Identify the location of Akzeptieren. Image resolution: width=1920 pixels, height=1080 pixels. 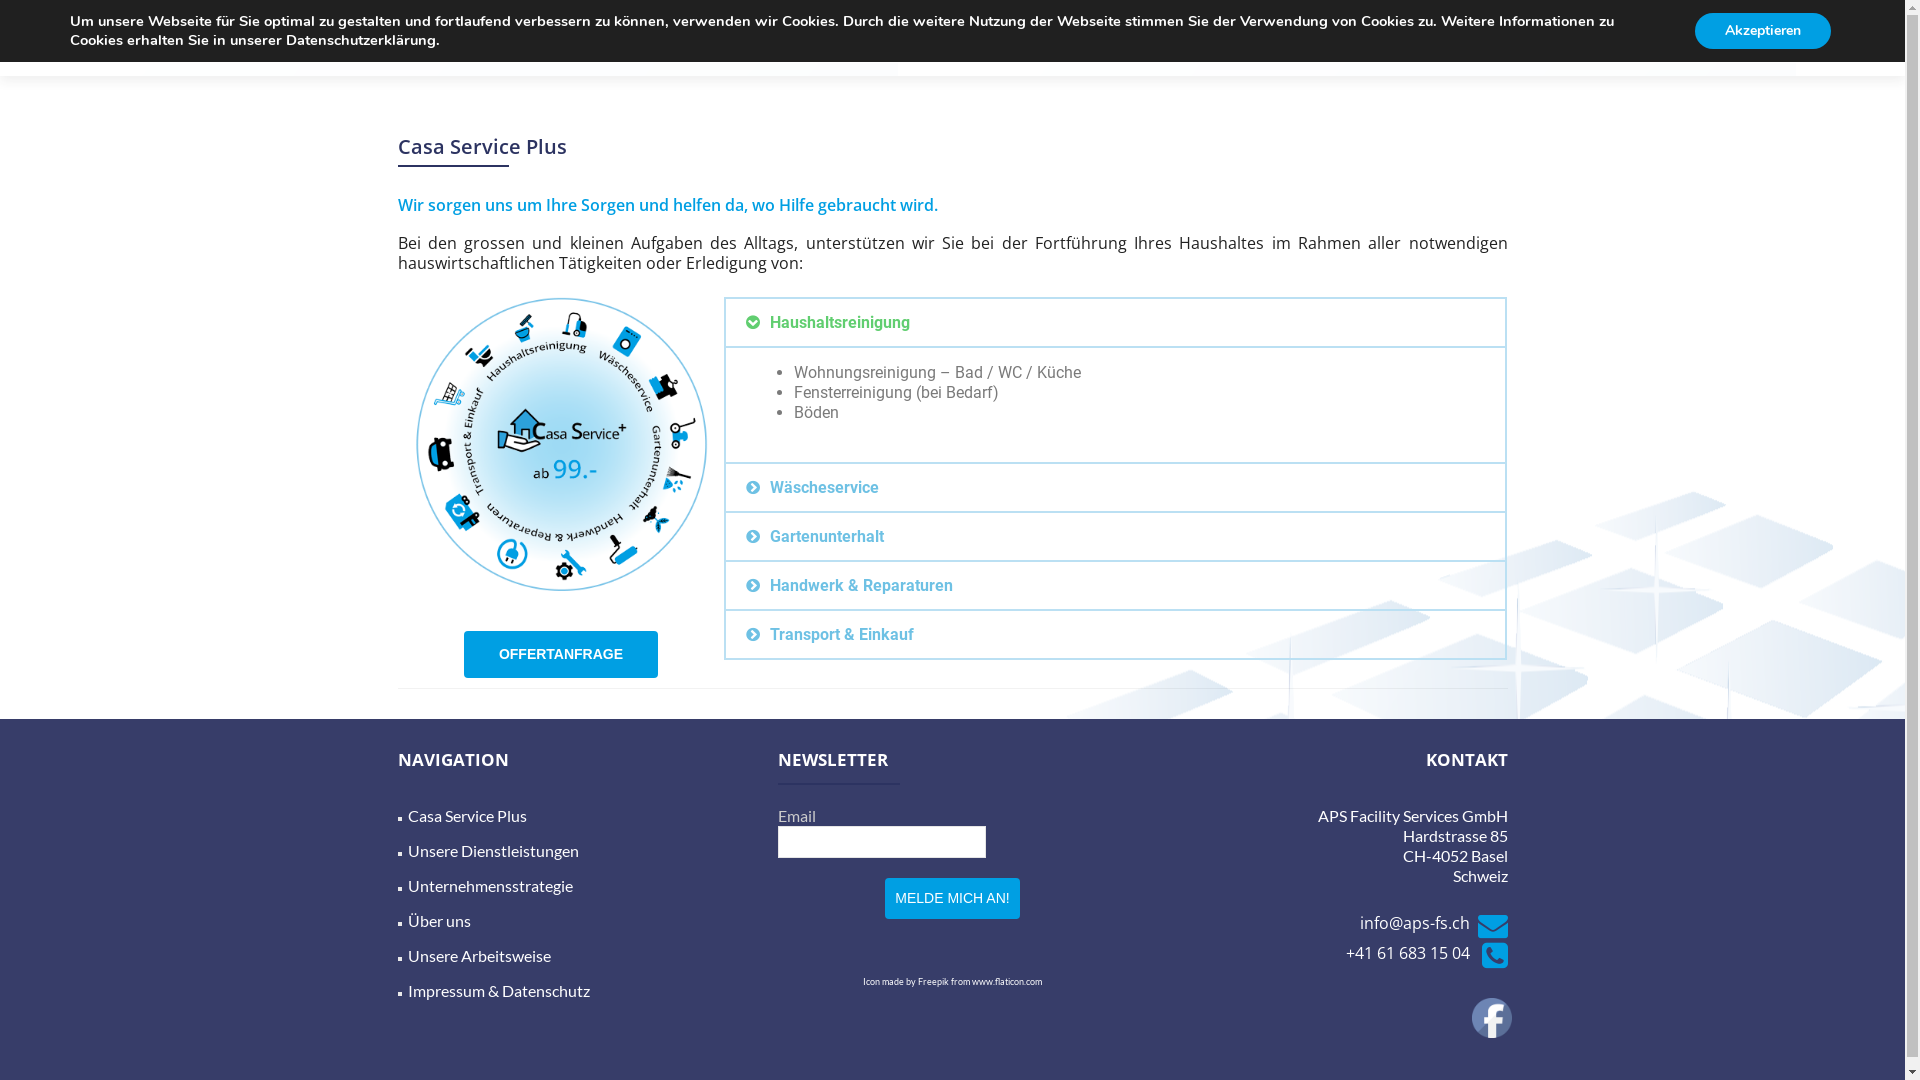
(1763, 31).